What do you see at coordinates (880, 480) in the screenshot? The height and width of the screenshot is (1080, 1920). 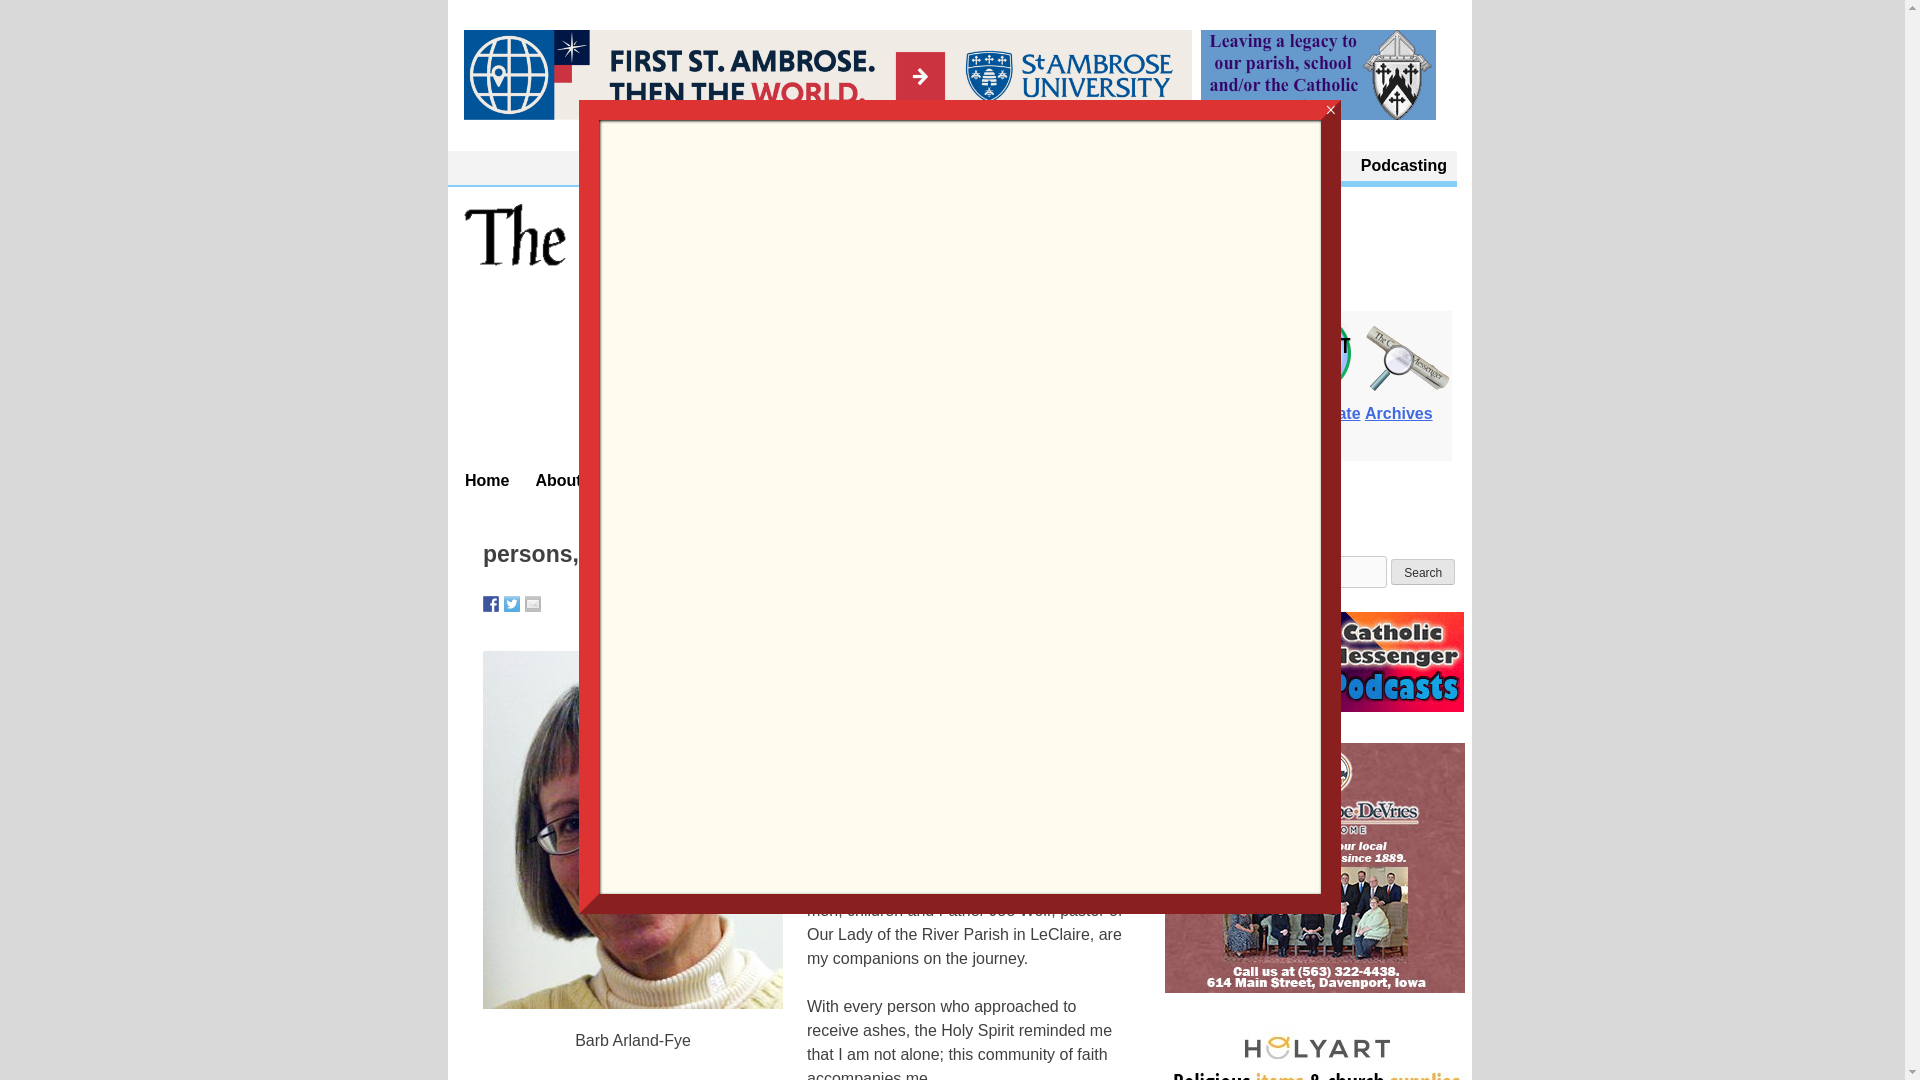 I see `Advertise` at bounding box center [880, 480].